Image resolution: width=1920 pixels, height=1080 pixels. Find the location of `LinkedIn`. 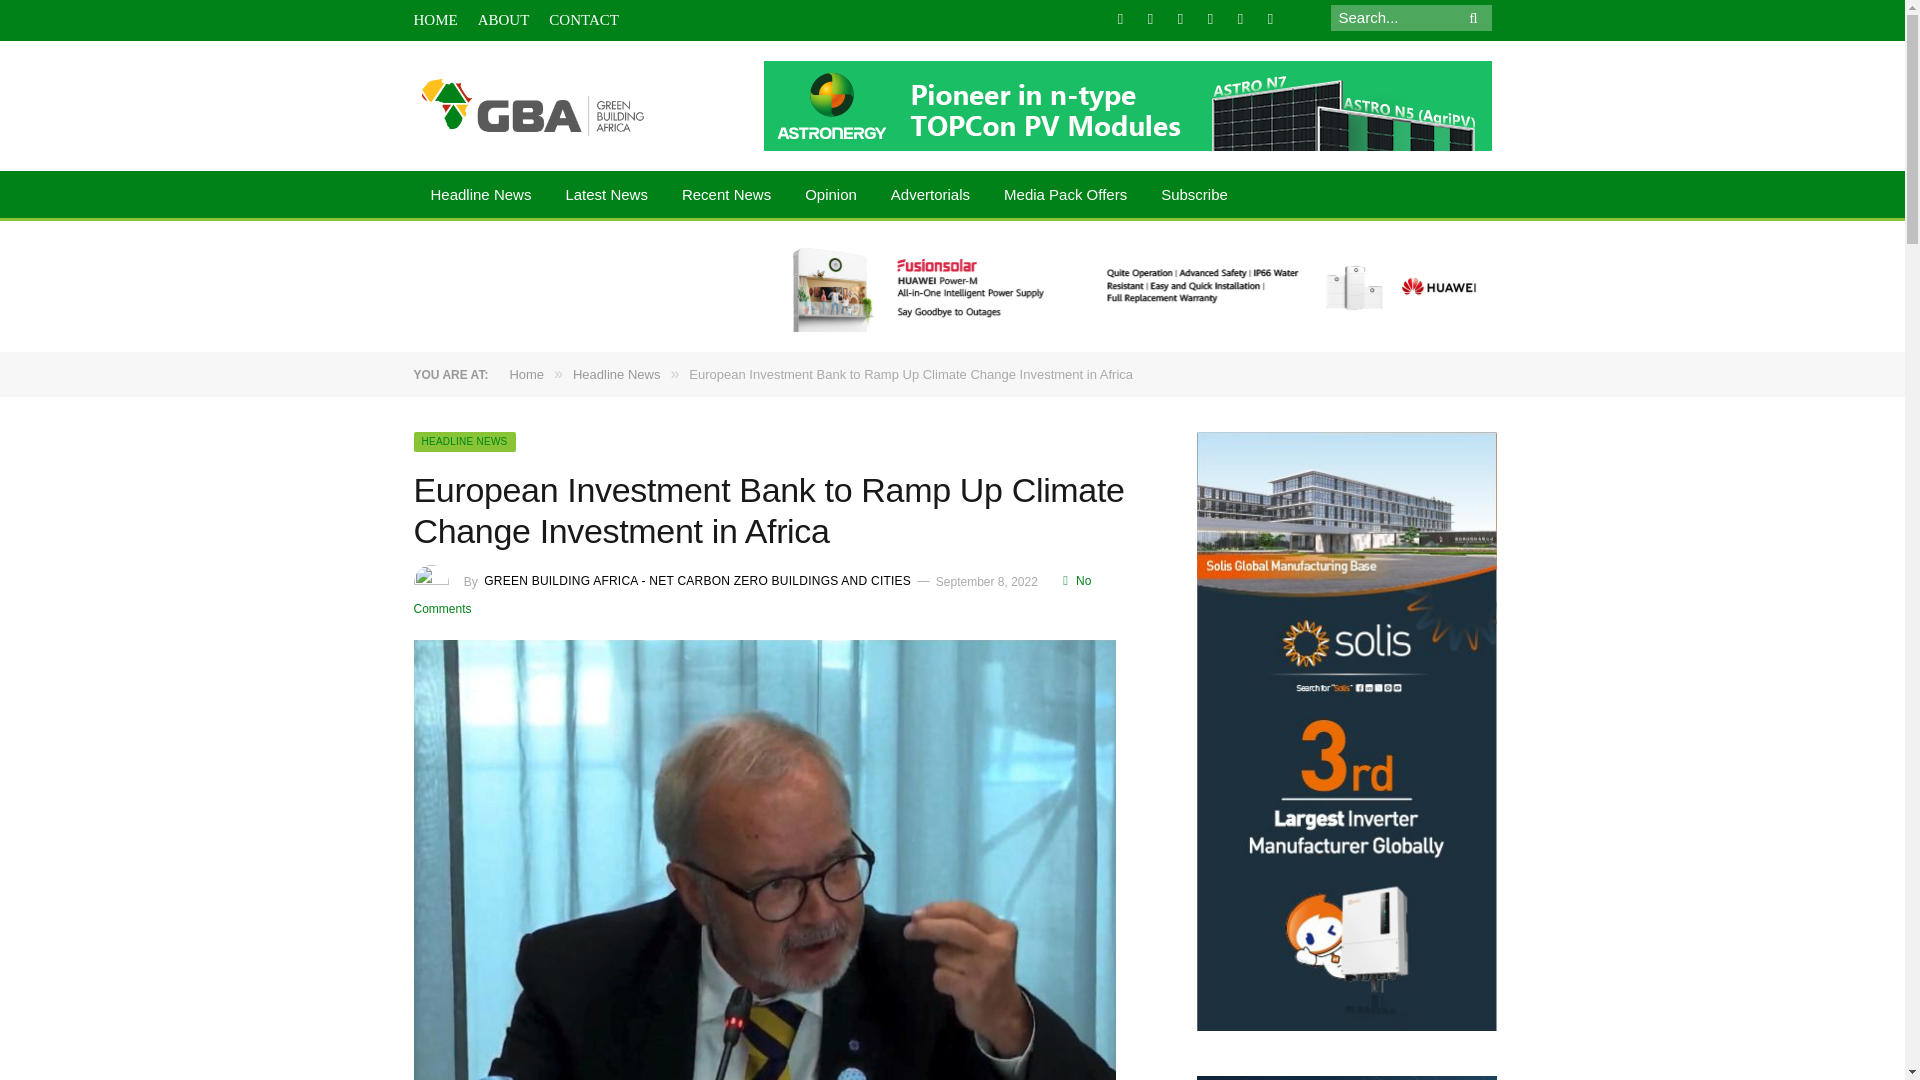

LinkedIn is located at coordinates (1180, 18).